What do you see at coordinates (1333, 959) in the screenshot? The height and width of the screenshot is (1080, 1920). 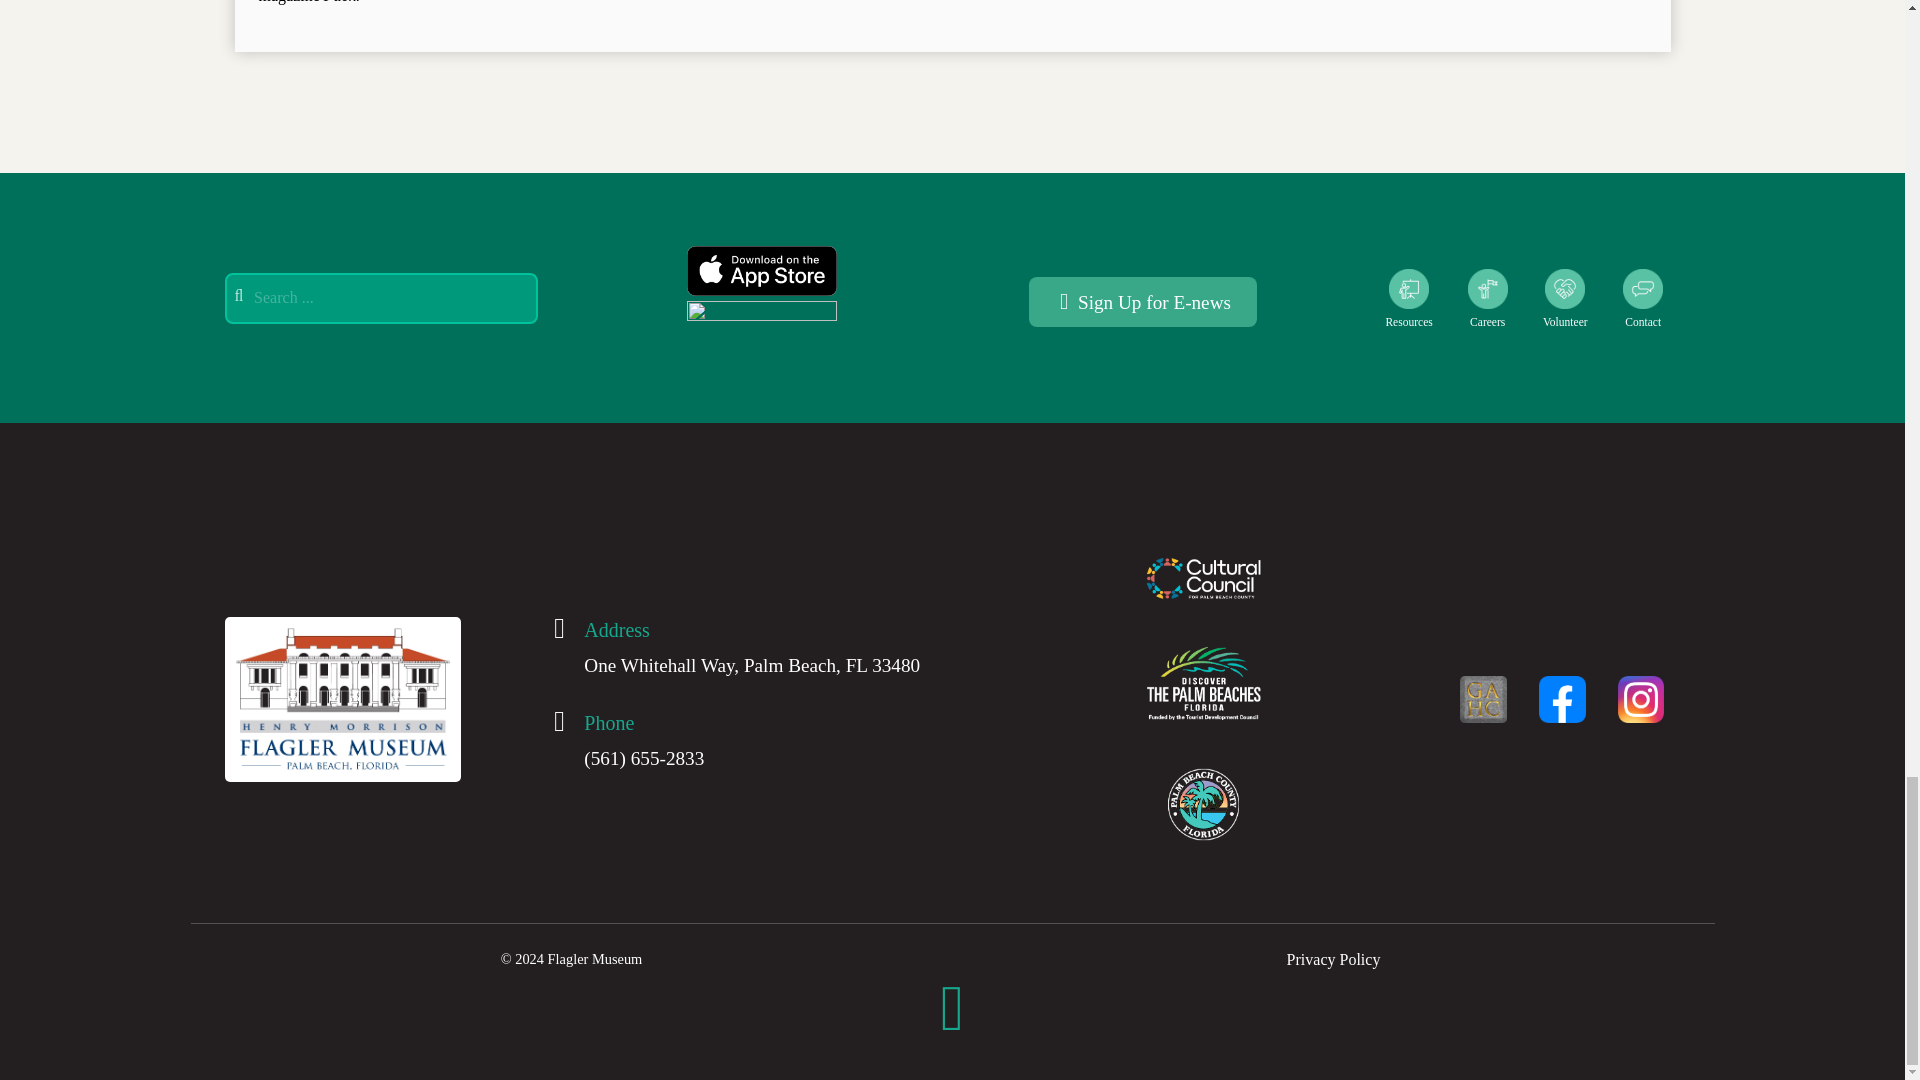 I see `Privacy Policy` at bounding box center [1333, 959].